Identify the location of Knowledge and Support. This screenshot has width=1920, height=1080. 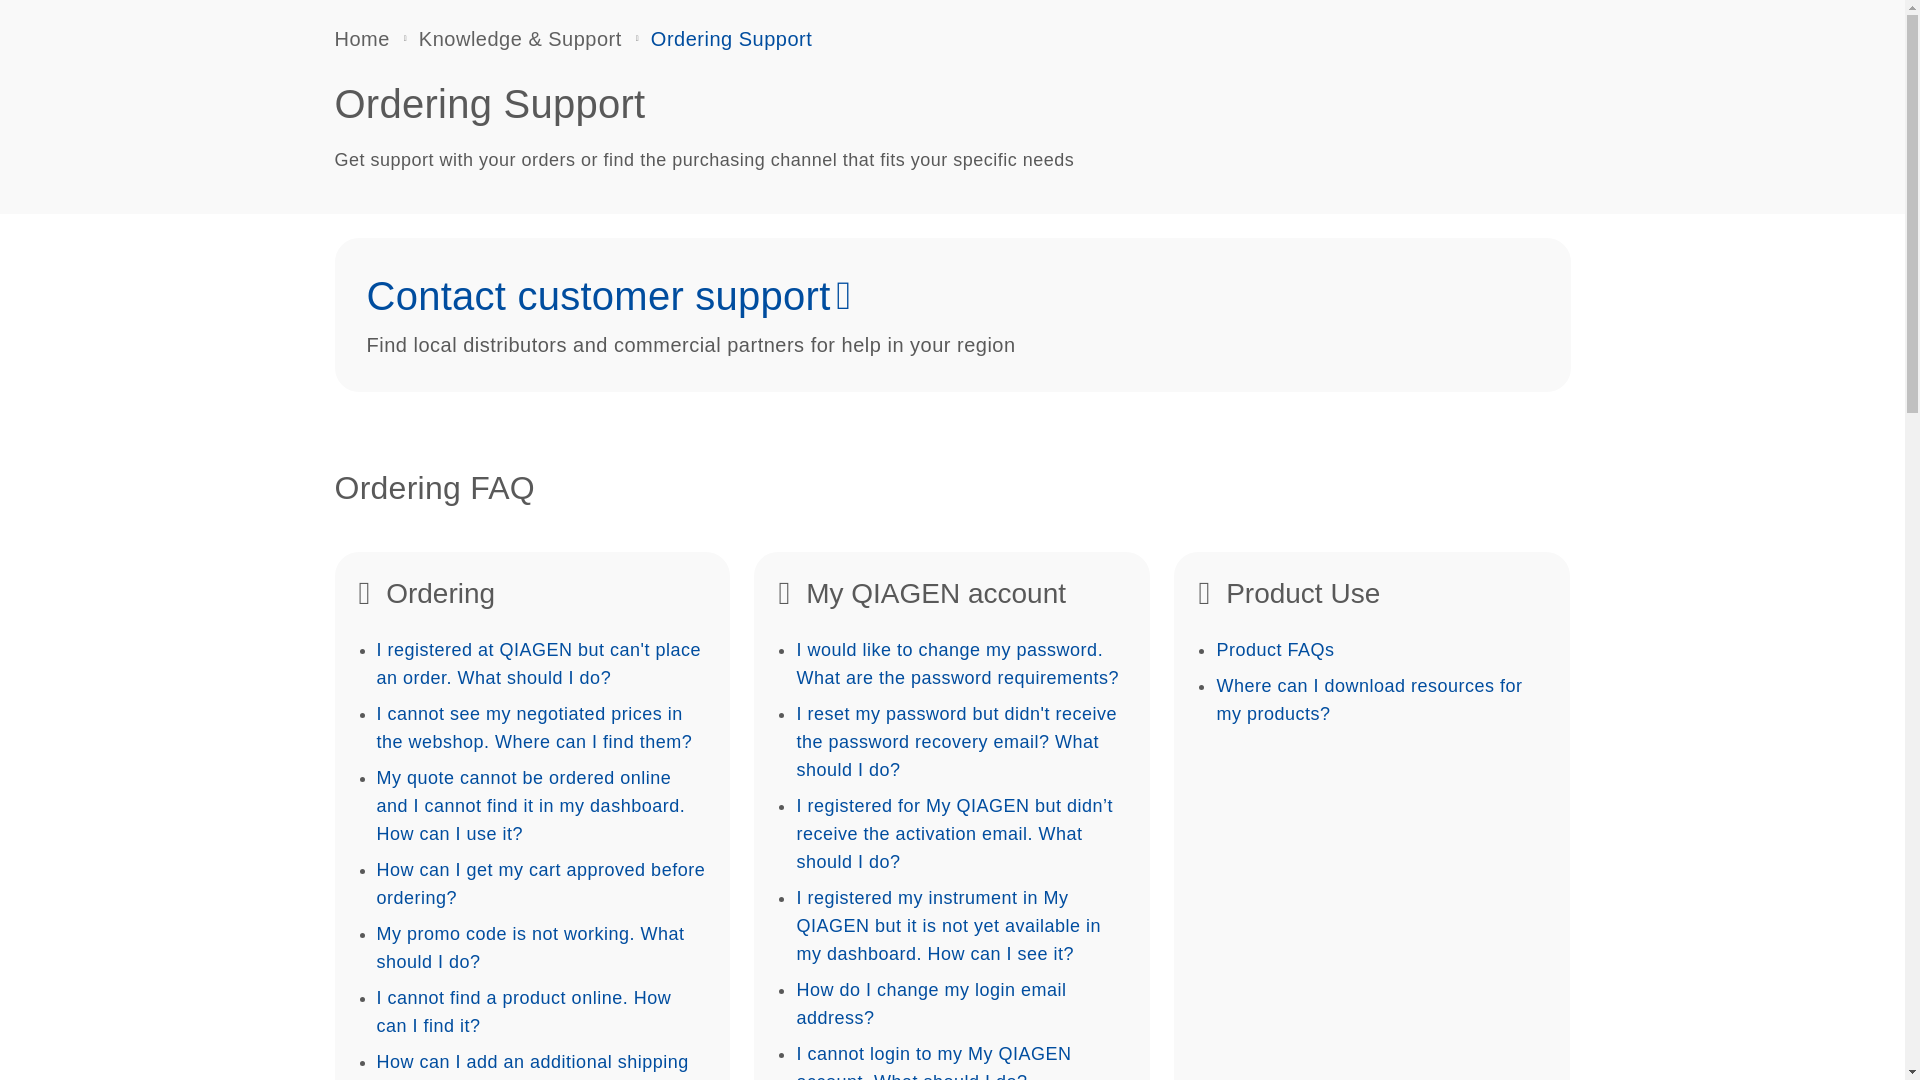
(520, 38).